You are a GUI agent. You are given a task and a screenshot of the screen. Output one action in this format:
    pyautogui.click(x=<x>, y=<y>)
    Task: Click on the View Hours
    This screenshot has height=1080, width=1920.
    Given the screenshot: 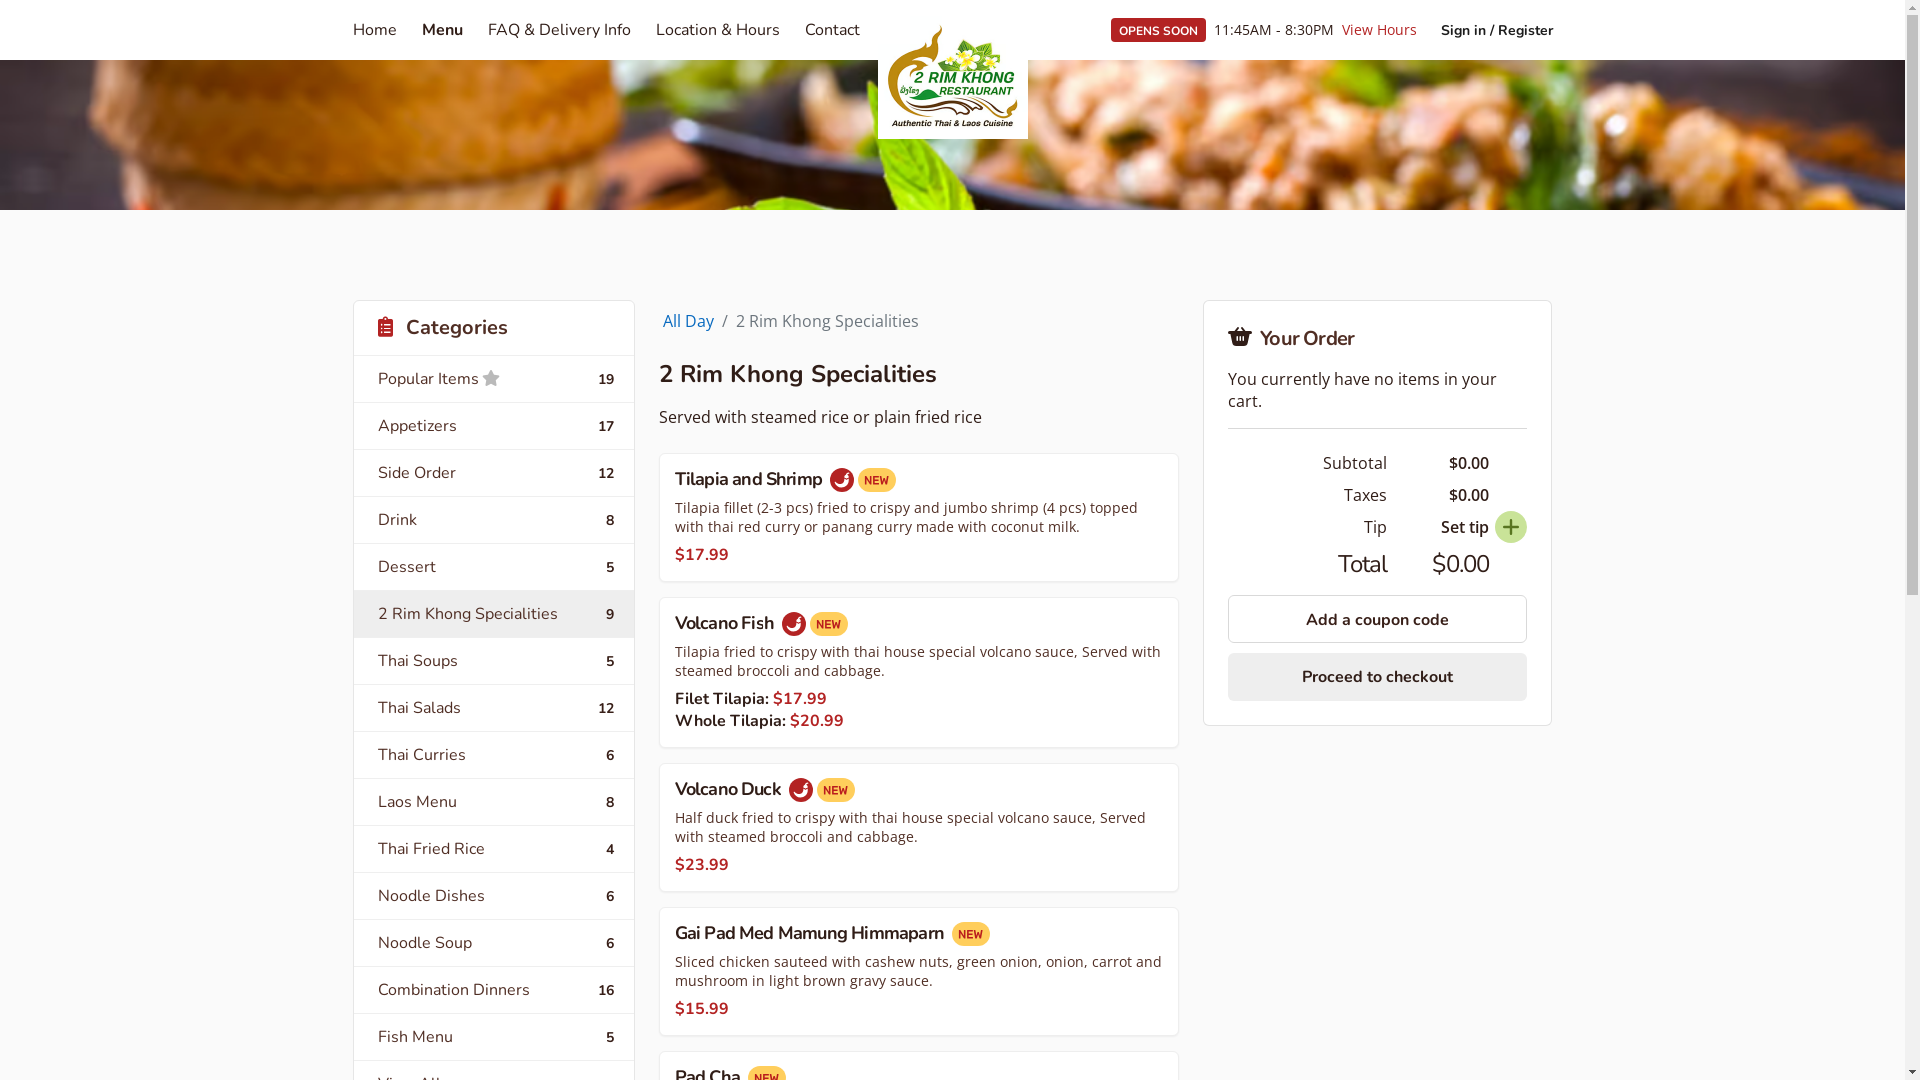 What is the action you would take?
    pyautogui.click(x=1380, y=30)
    